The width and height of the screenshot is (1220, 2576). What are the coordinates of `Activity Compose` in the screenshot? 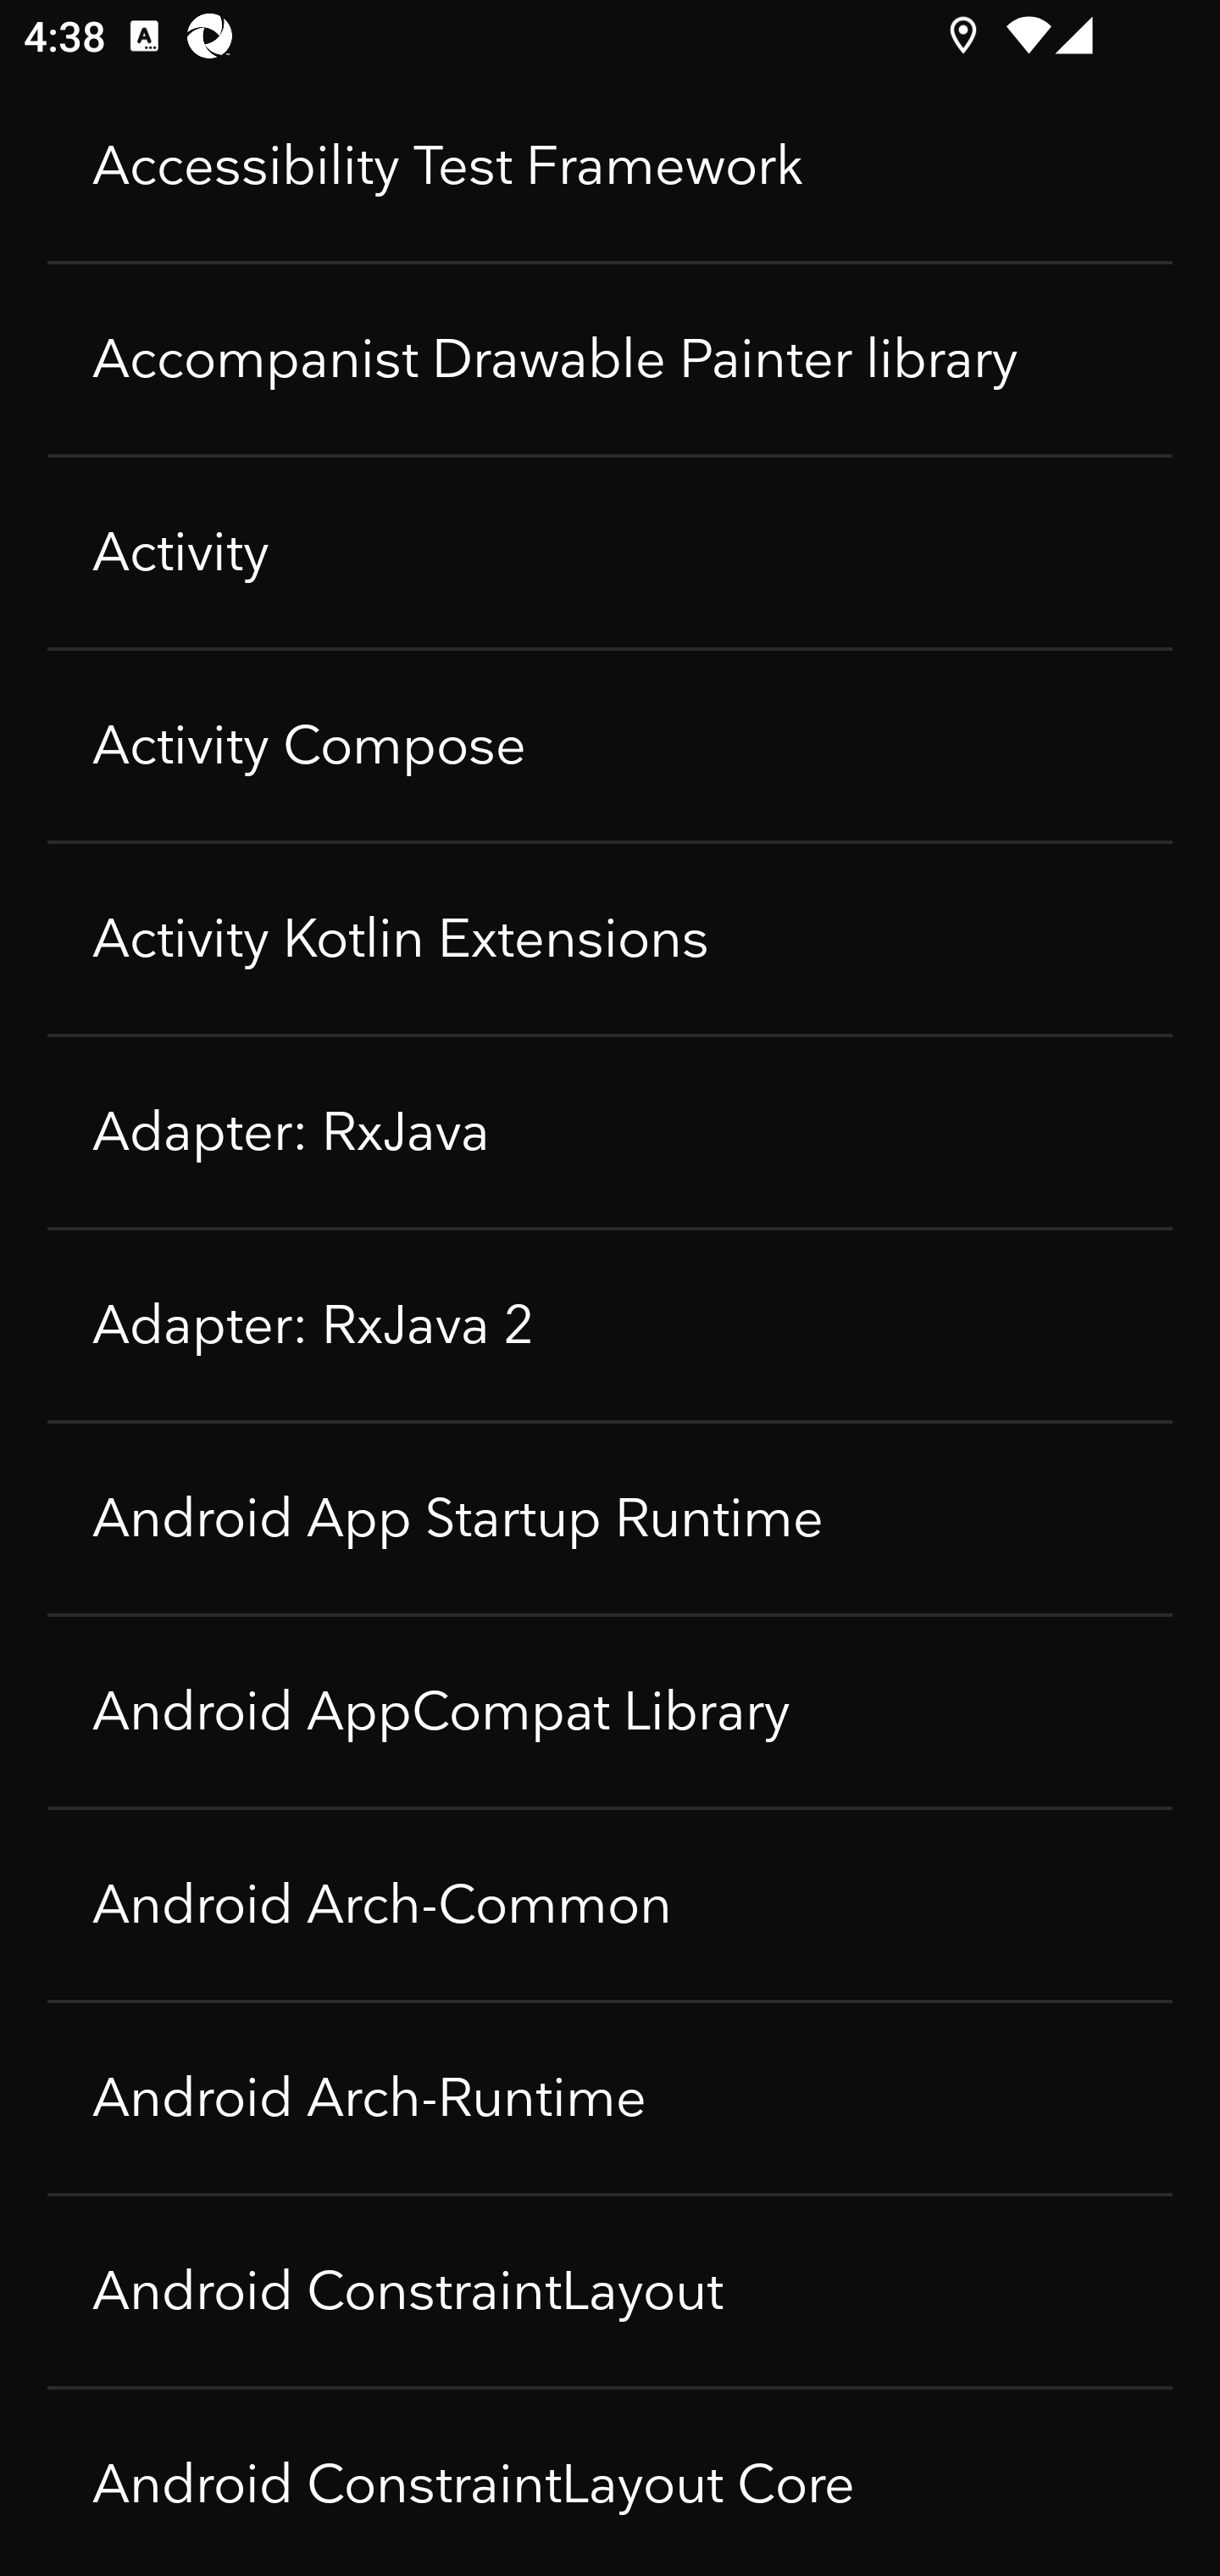 It's located at (610, 746).